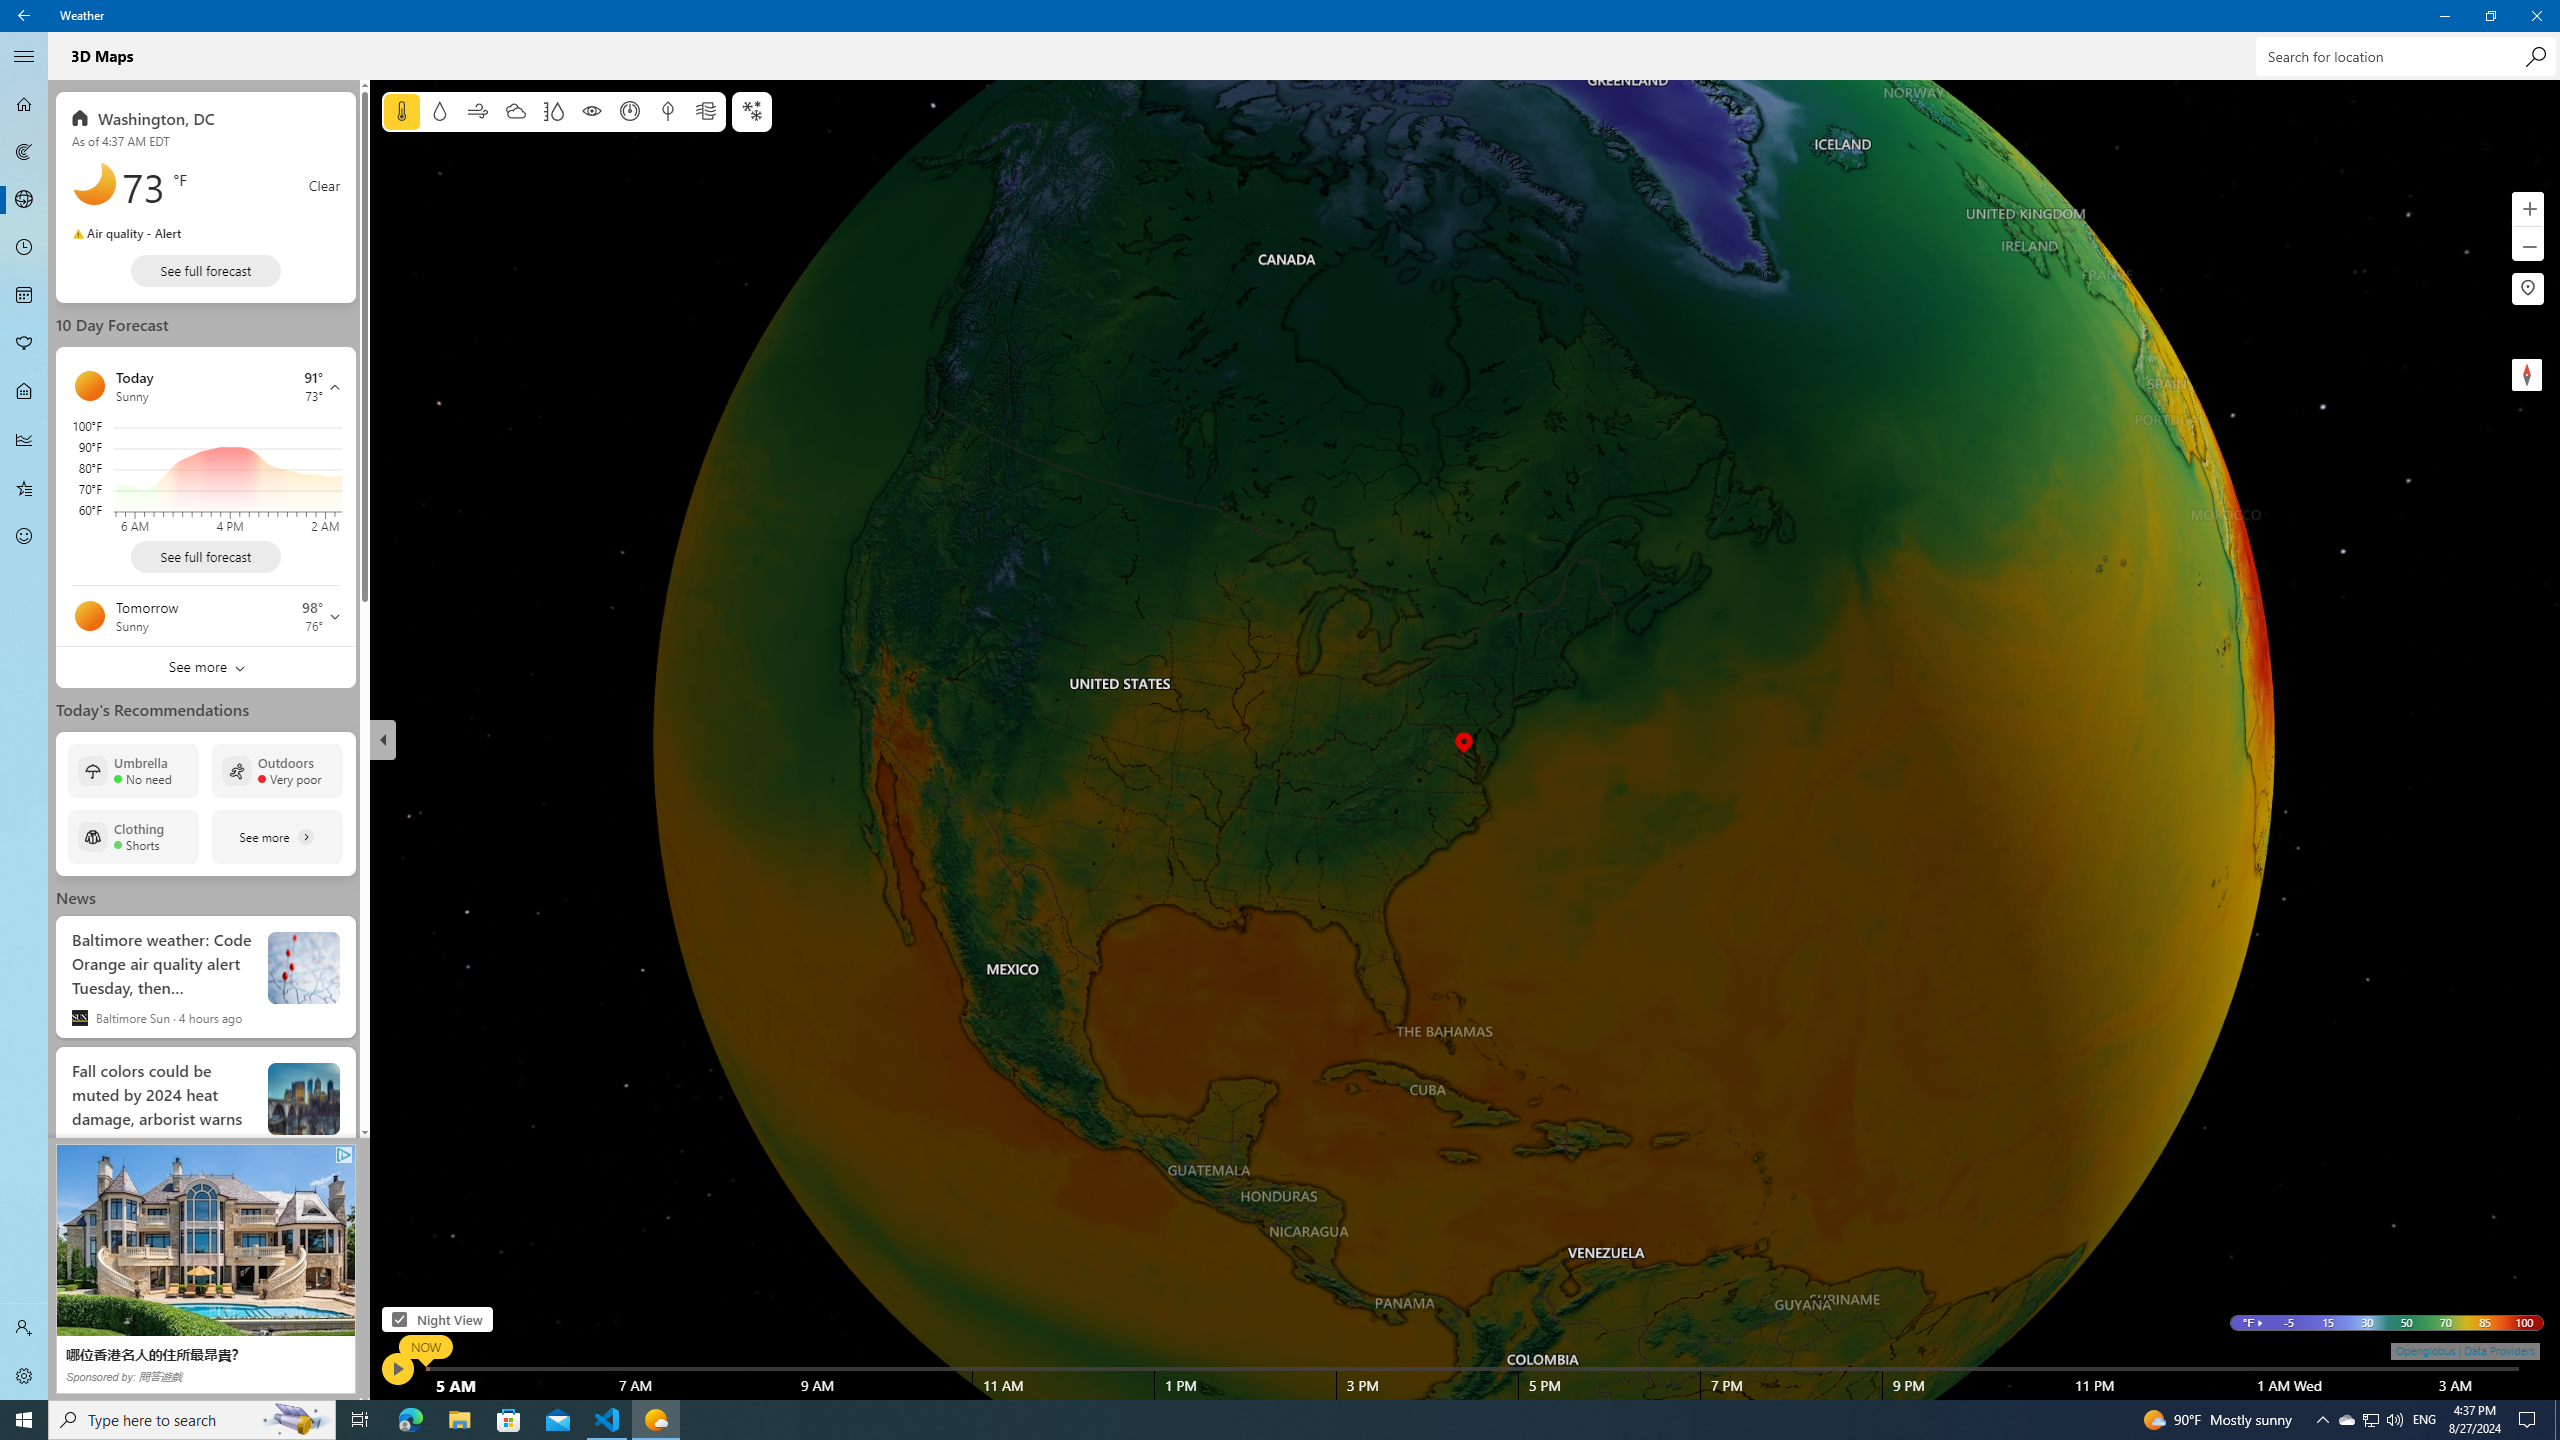 This screenshot has height=1440, width=2560. Describe the element at coordinates (656, 1420) in the screenshot. I see `Weather - 1 running window` at that location.